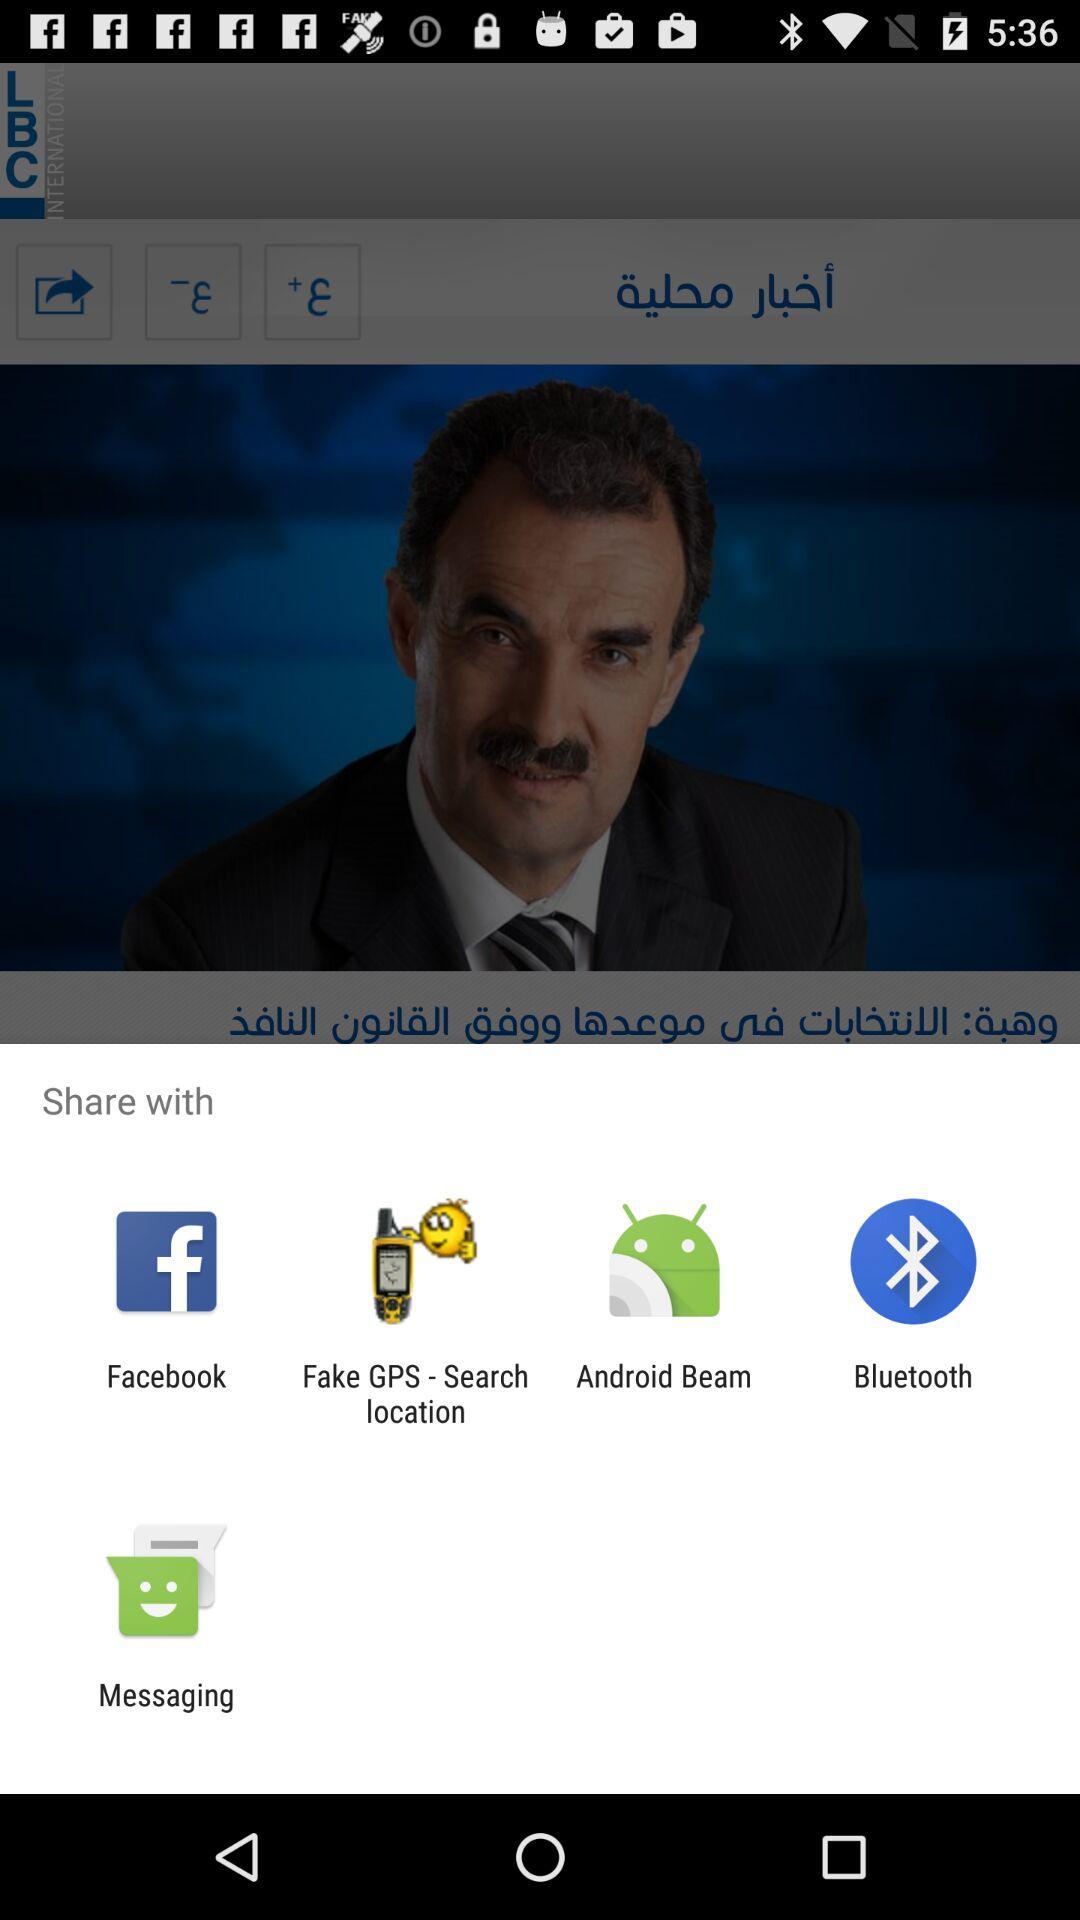 This screenshot has width=1080, height=1920. What do you see at coordinates (166, 1712) in the screenshot?
I see `turn off the messaging` at bounding box center [166, 1712].